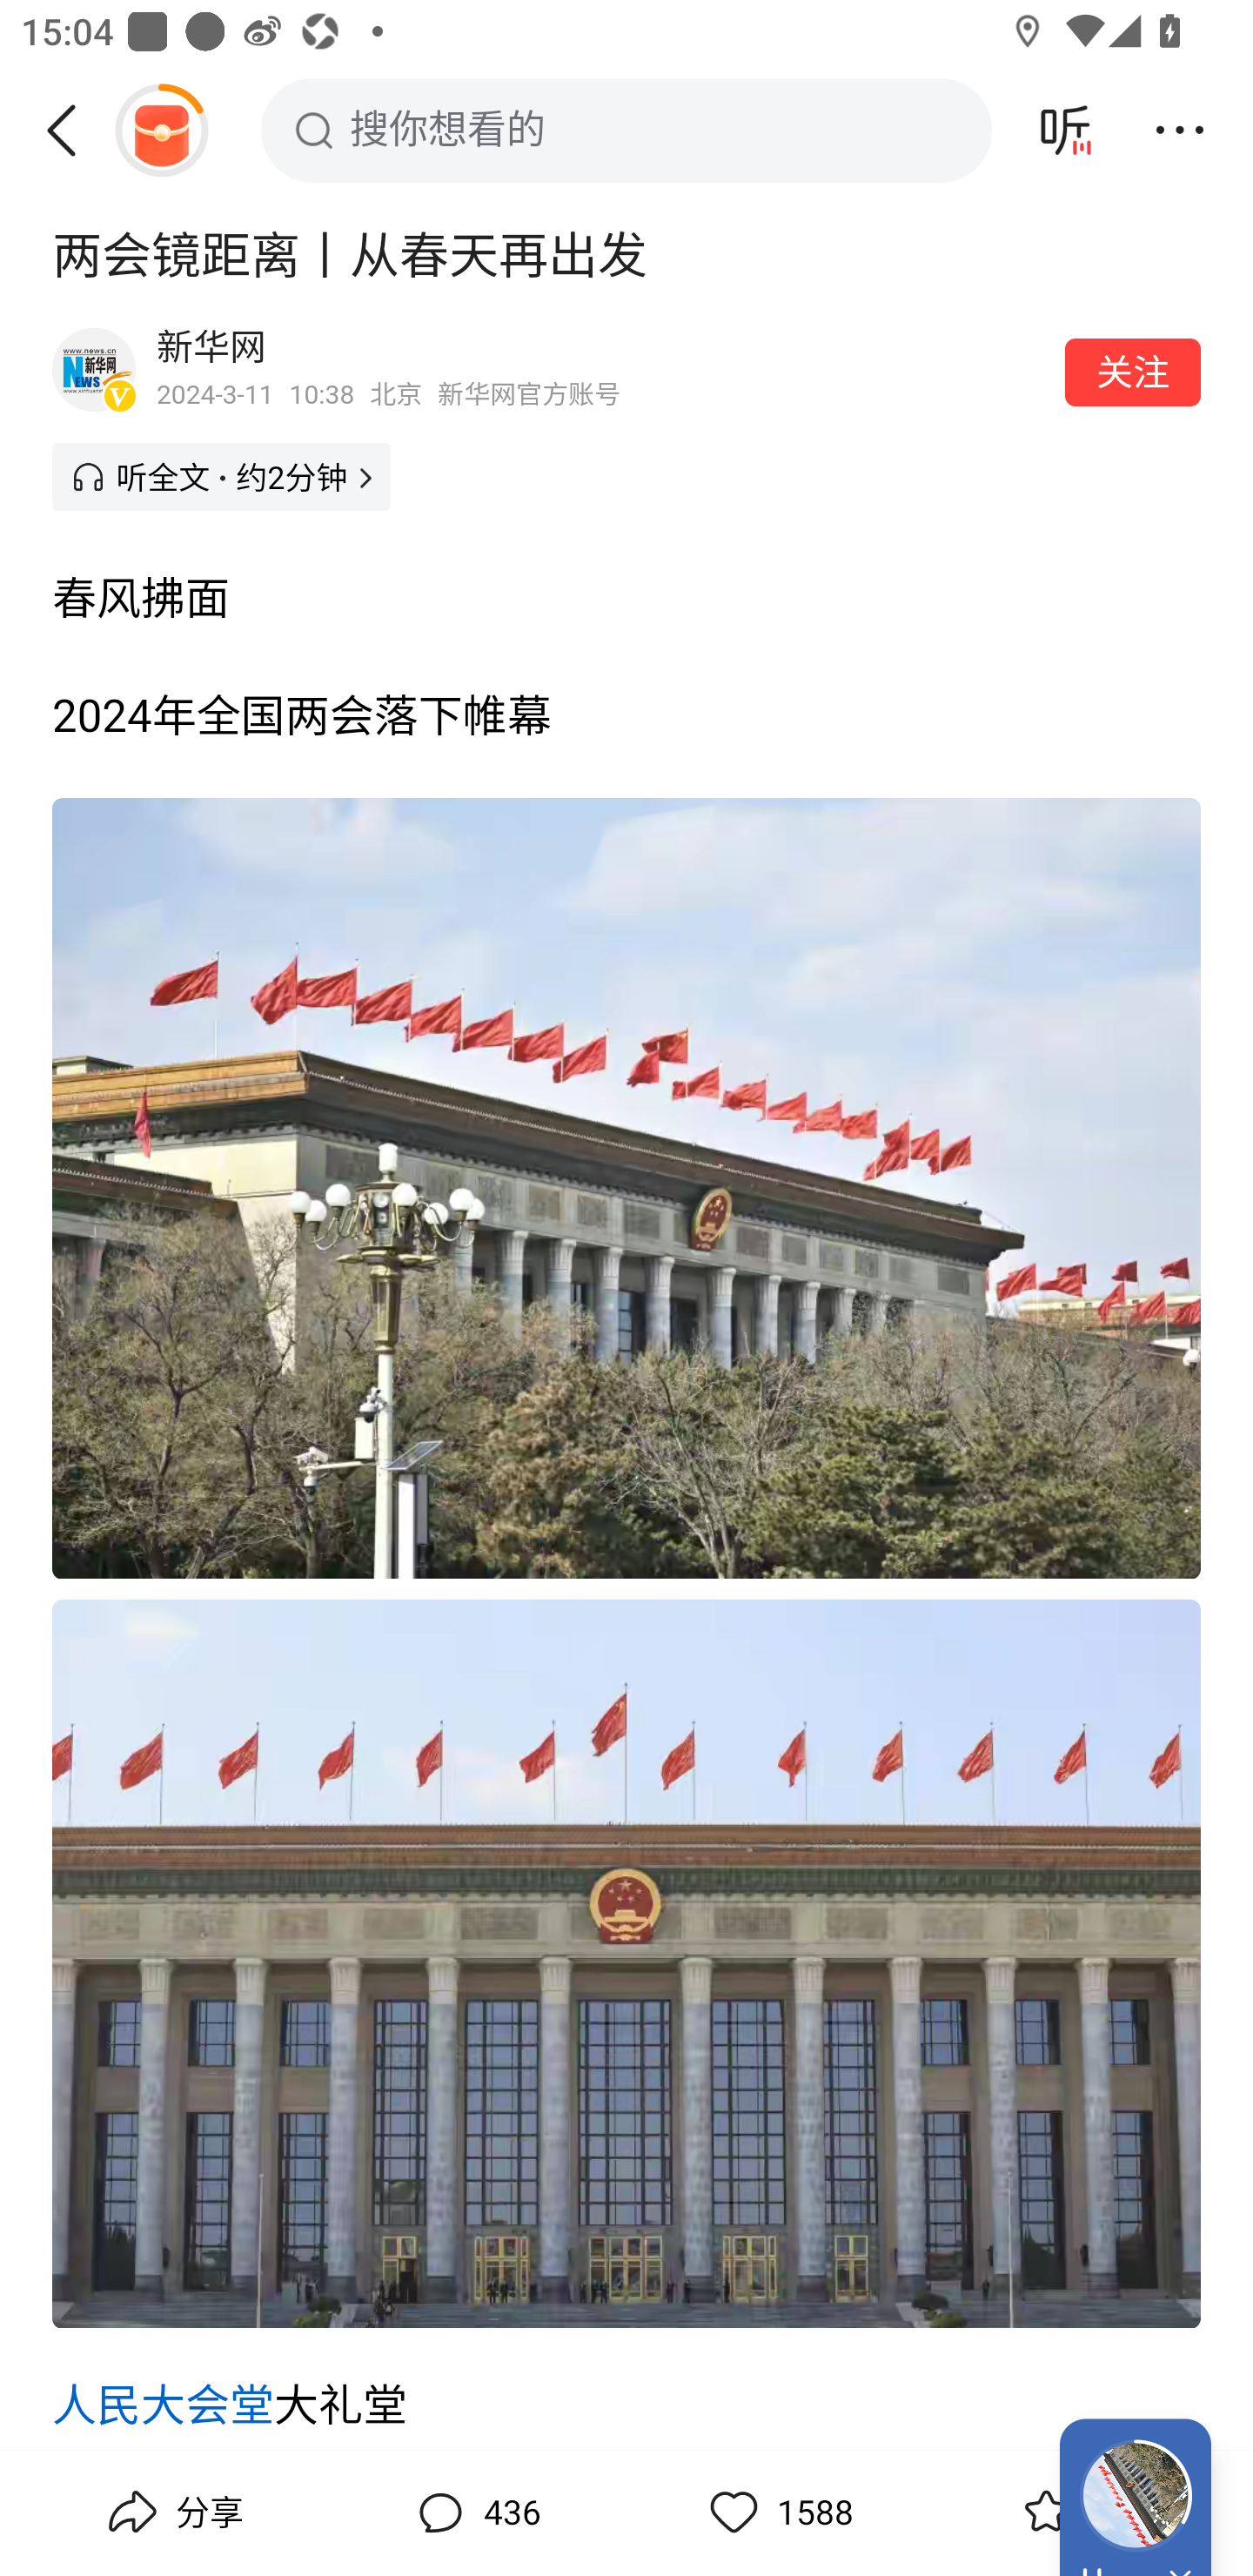 Image resolution: width=1253 pixels, height=2576 pixels. Describe the element at coordinates (1136, 2496) in the screenshot. I see `当前进度 32%` at that location.